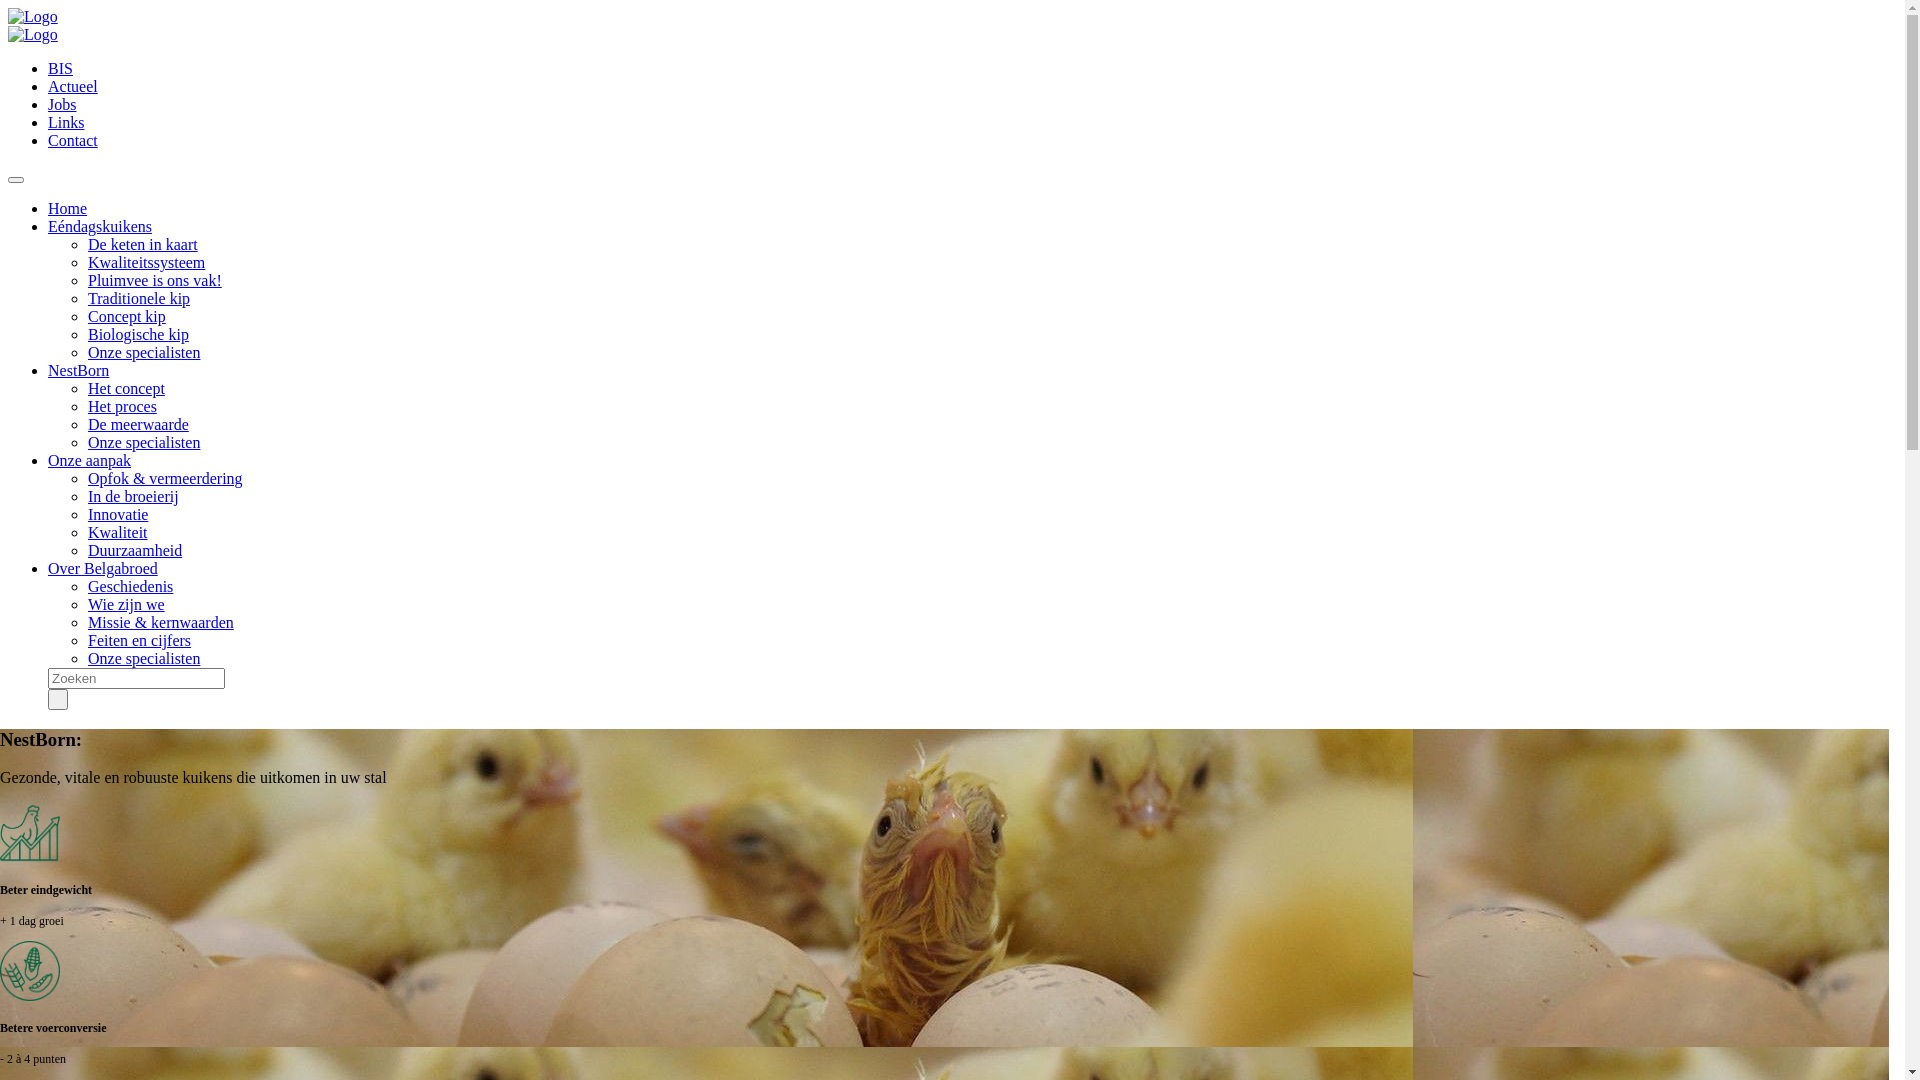 The width and height of the screenshot is (1920, 1080). I want to click on Jobs, so click(62, 104).